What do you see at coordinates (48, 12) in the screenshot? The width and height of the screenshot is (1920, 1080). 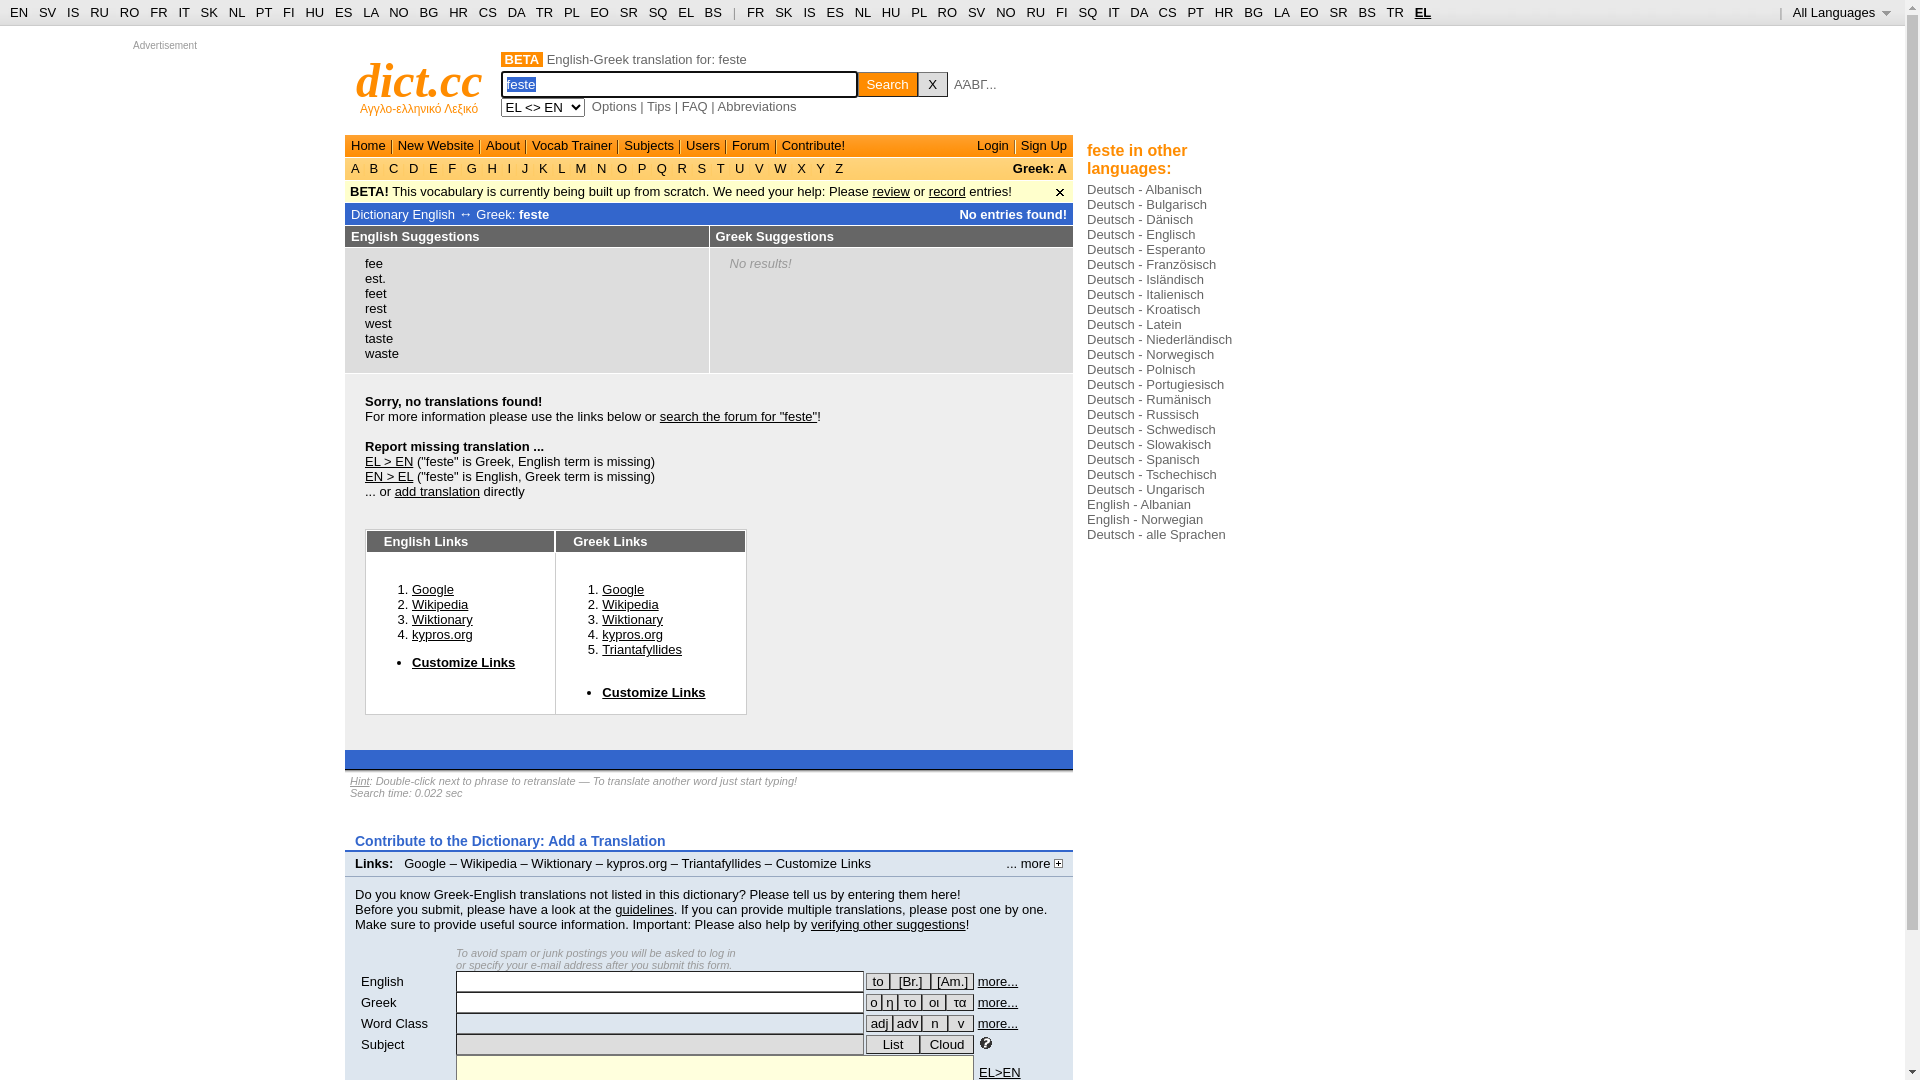 I see `SV` at bounding box center [48, 12].